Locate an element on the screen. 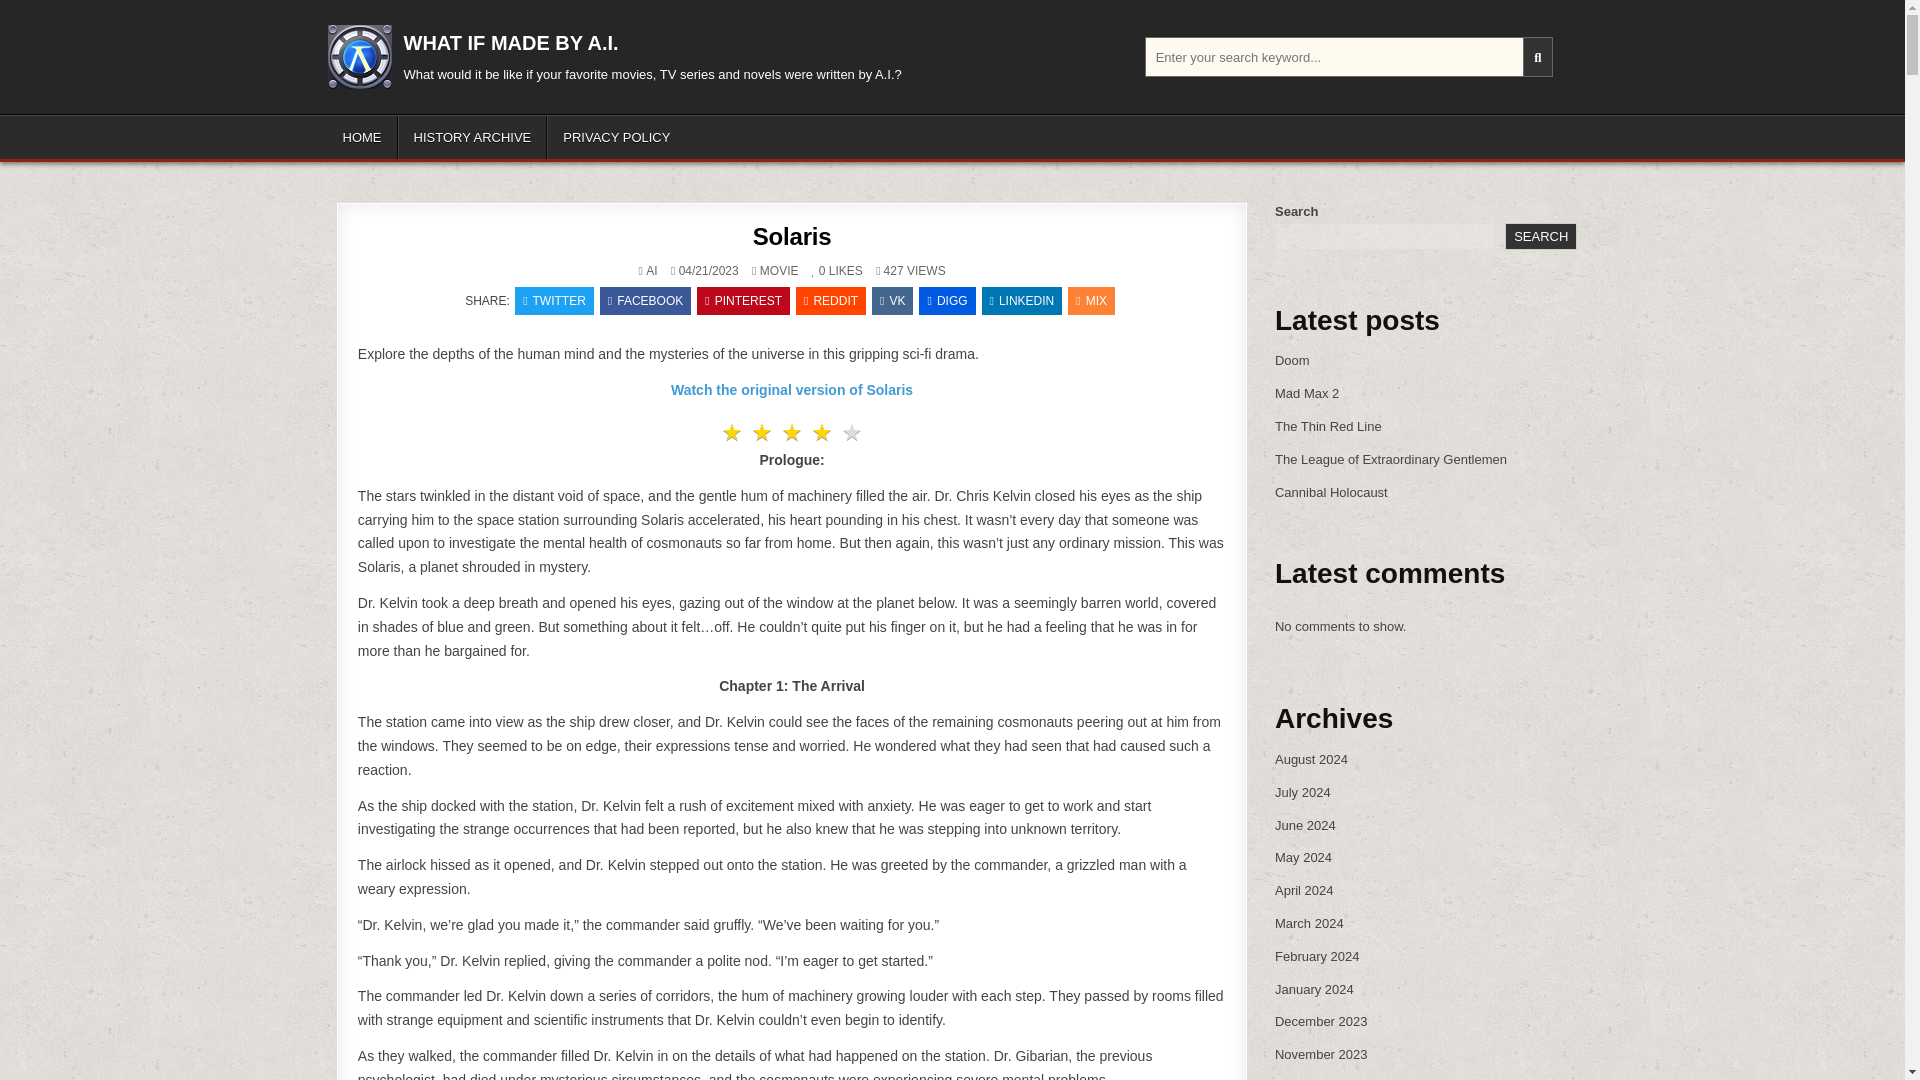 This screenshot has width=1920, height=1080. Share this on Linkedin is located at coordinates (1022, 301).